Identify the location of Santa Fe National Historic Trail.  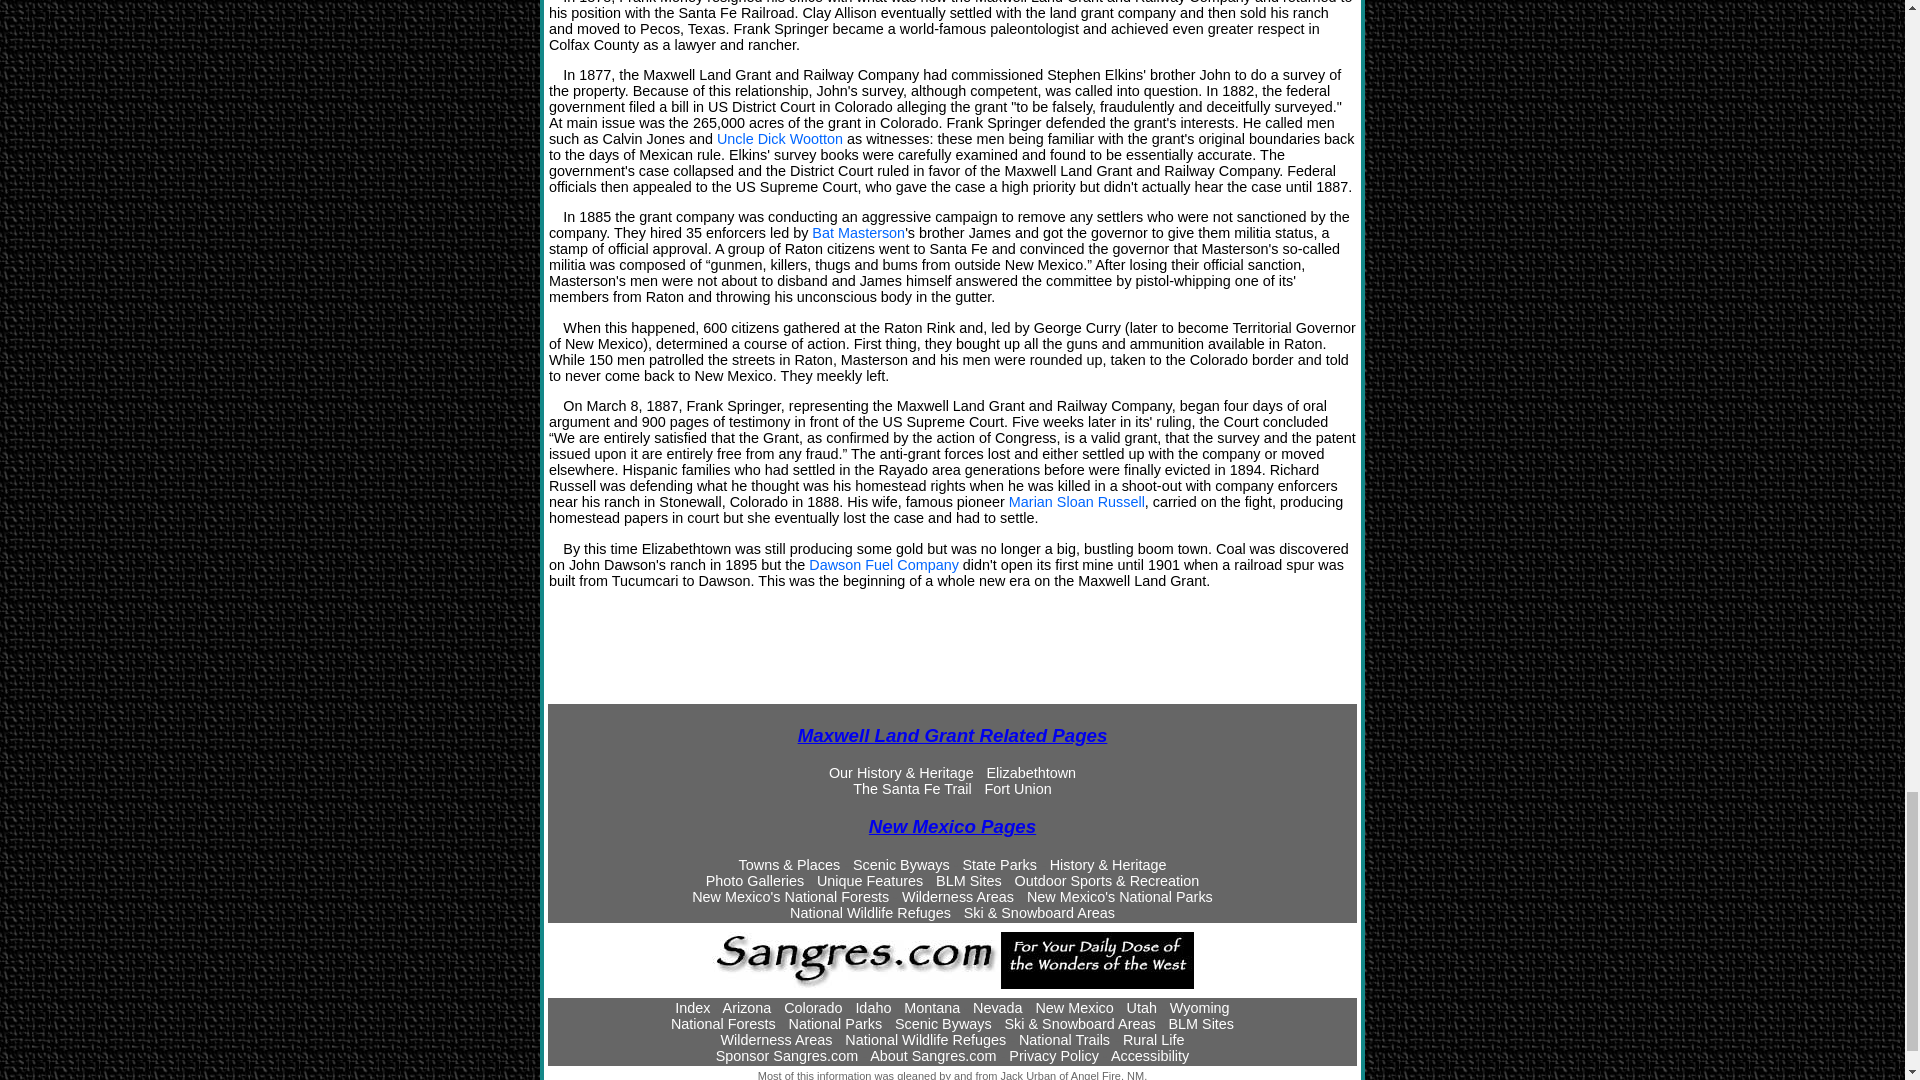
(912, 788).